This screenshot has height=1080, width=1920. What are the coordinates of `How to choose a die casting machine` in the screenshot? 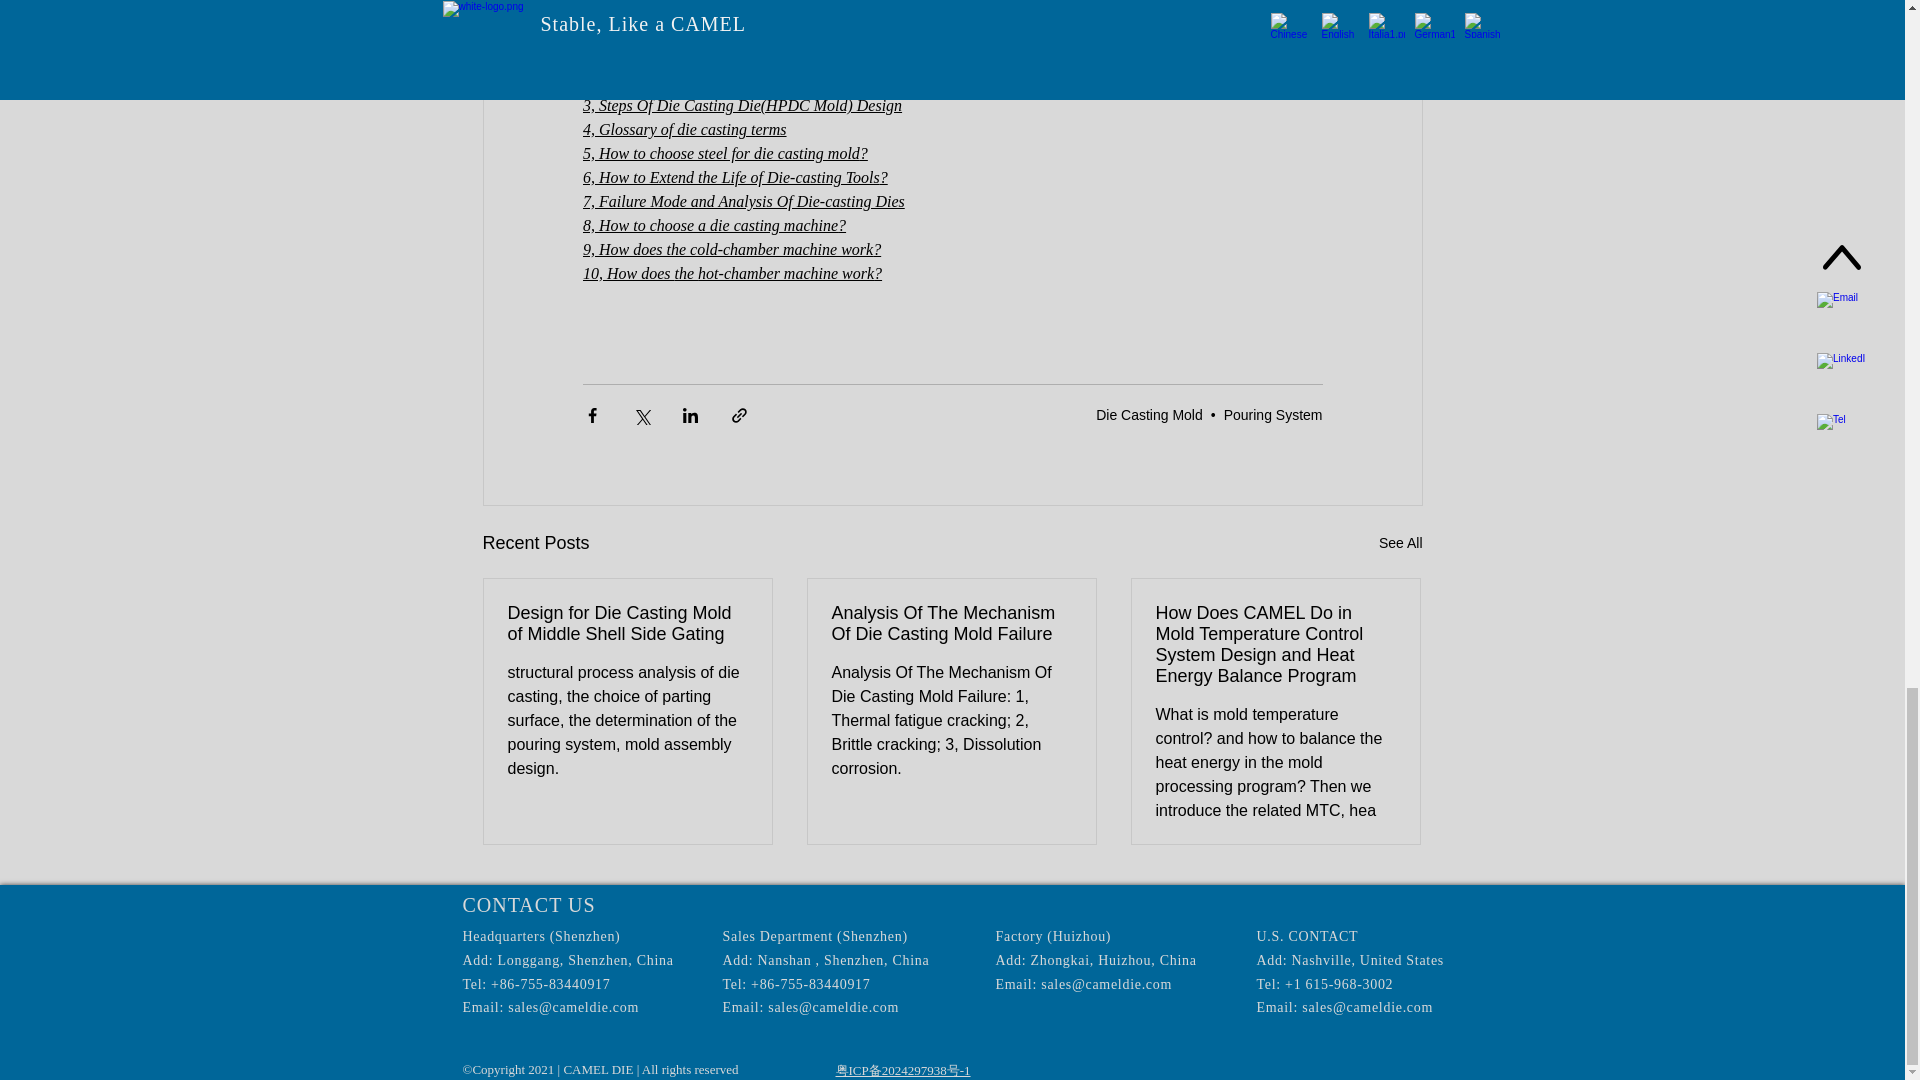 It's located at (717, 226).